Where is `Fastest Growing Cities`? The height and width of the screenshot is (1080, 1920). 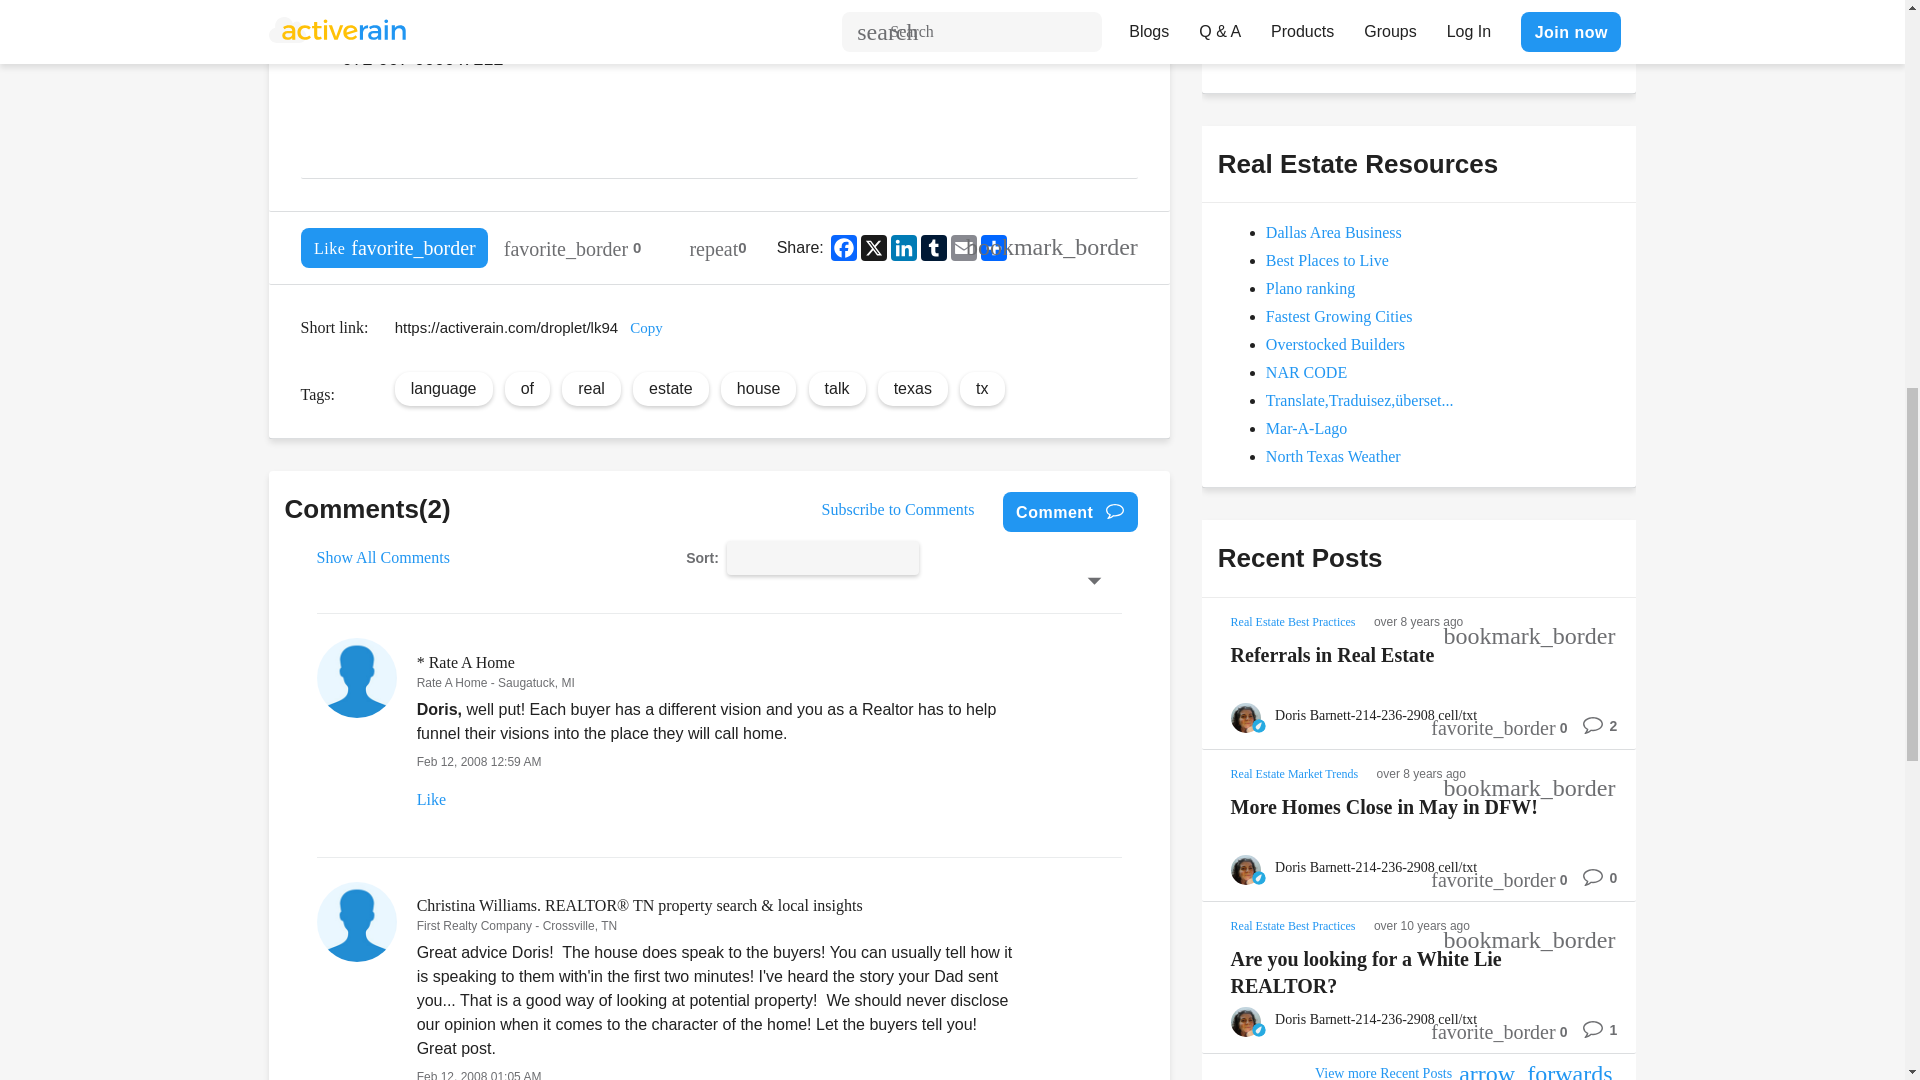
Fastest Growing Cities is located at coordinates (1339, 316).